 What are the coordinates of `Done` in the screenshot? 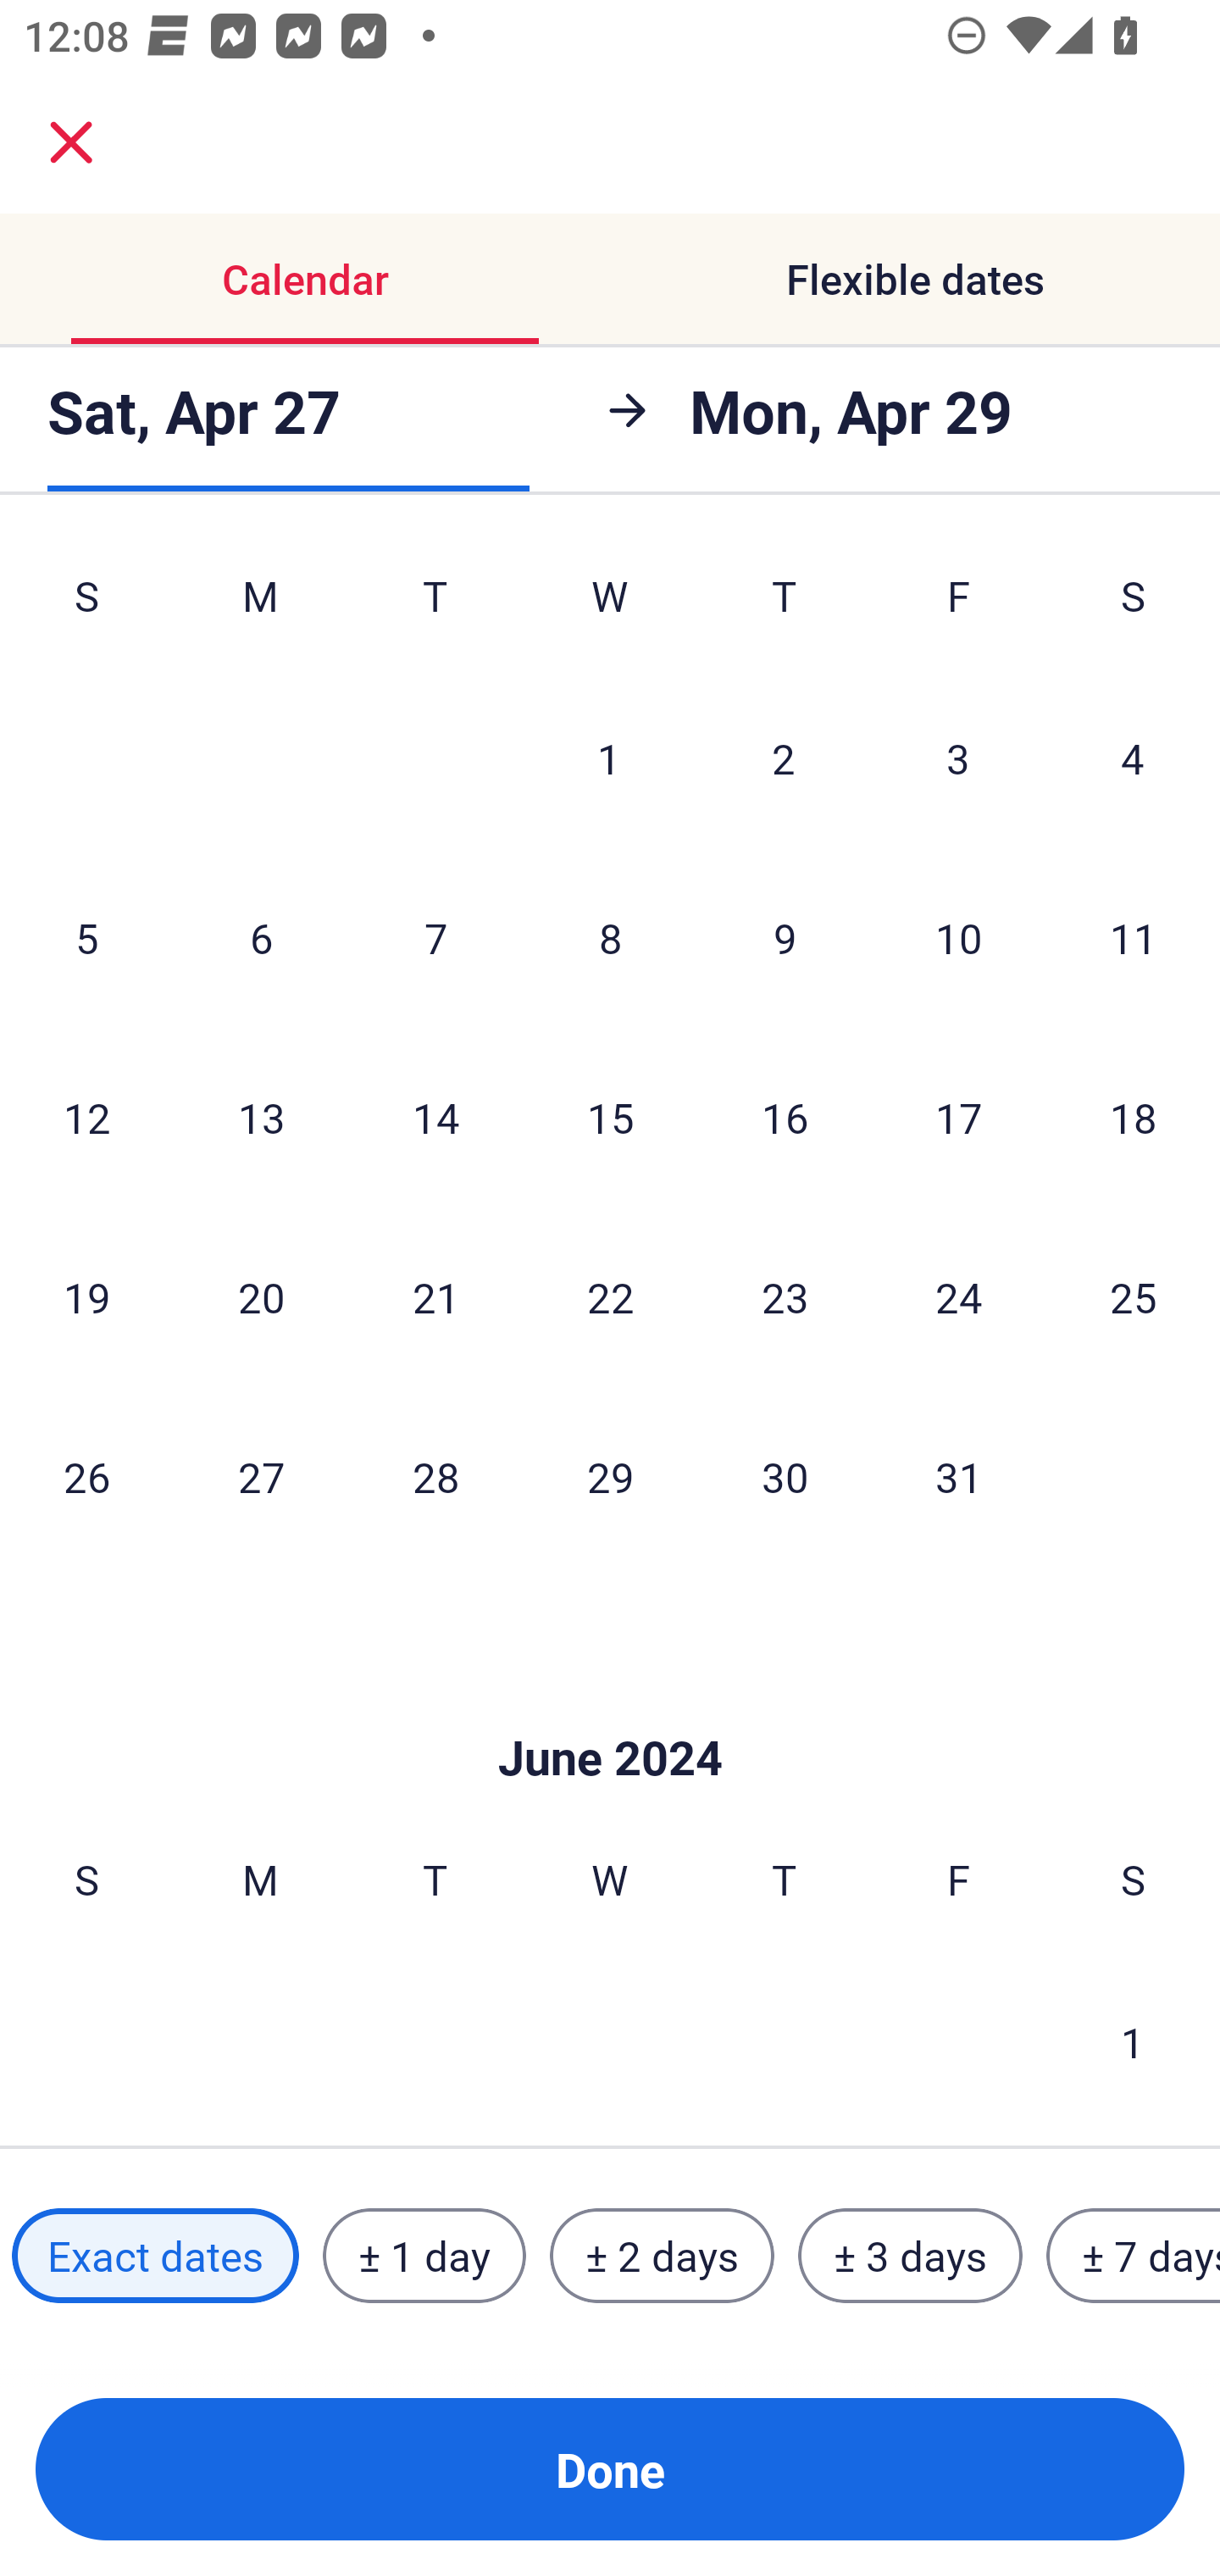 It's located at (610, 2469).